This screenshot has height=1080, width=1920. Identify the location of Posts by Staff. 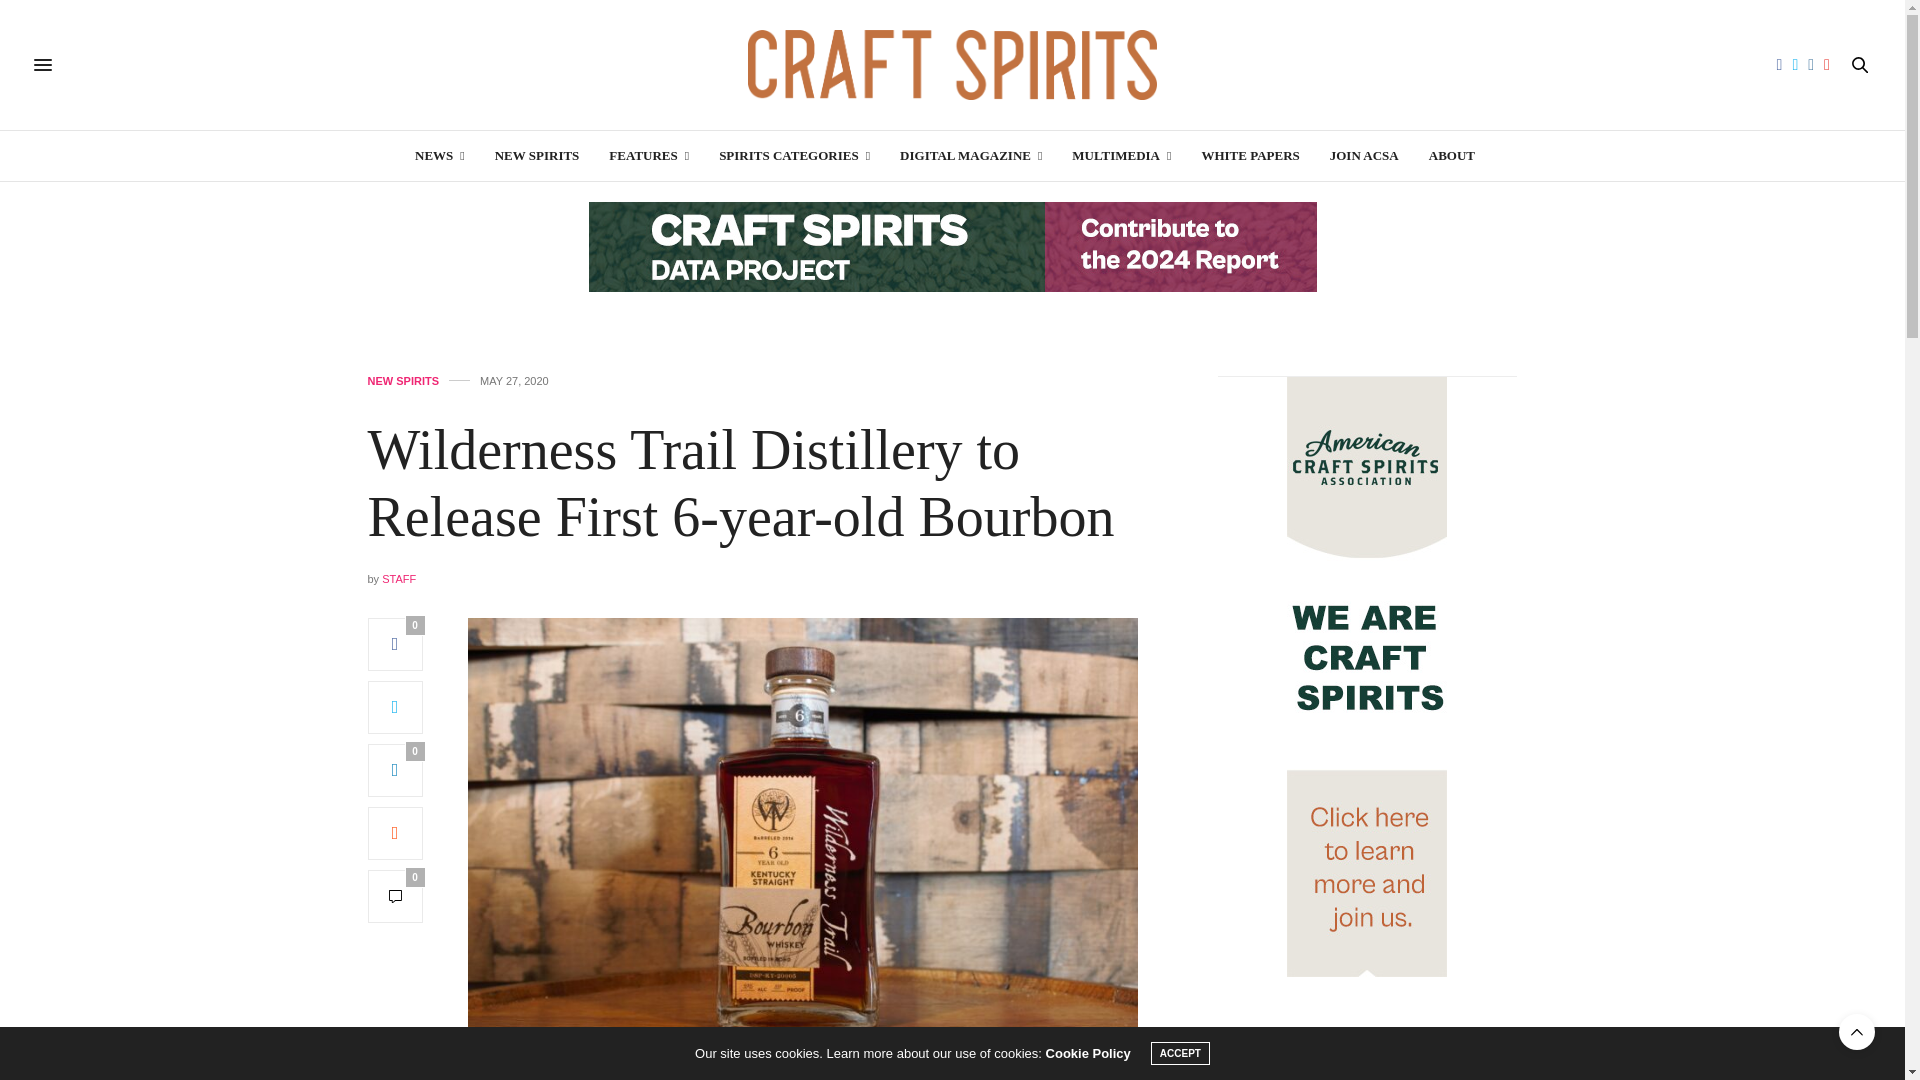
(399, 579).